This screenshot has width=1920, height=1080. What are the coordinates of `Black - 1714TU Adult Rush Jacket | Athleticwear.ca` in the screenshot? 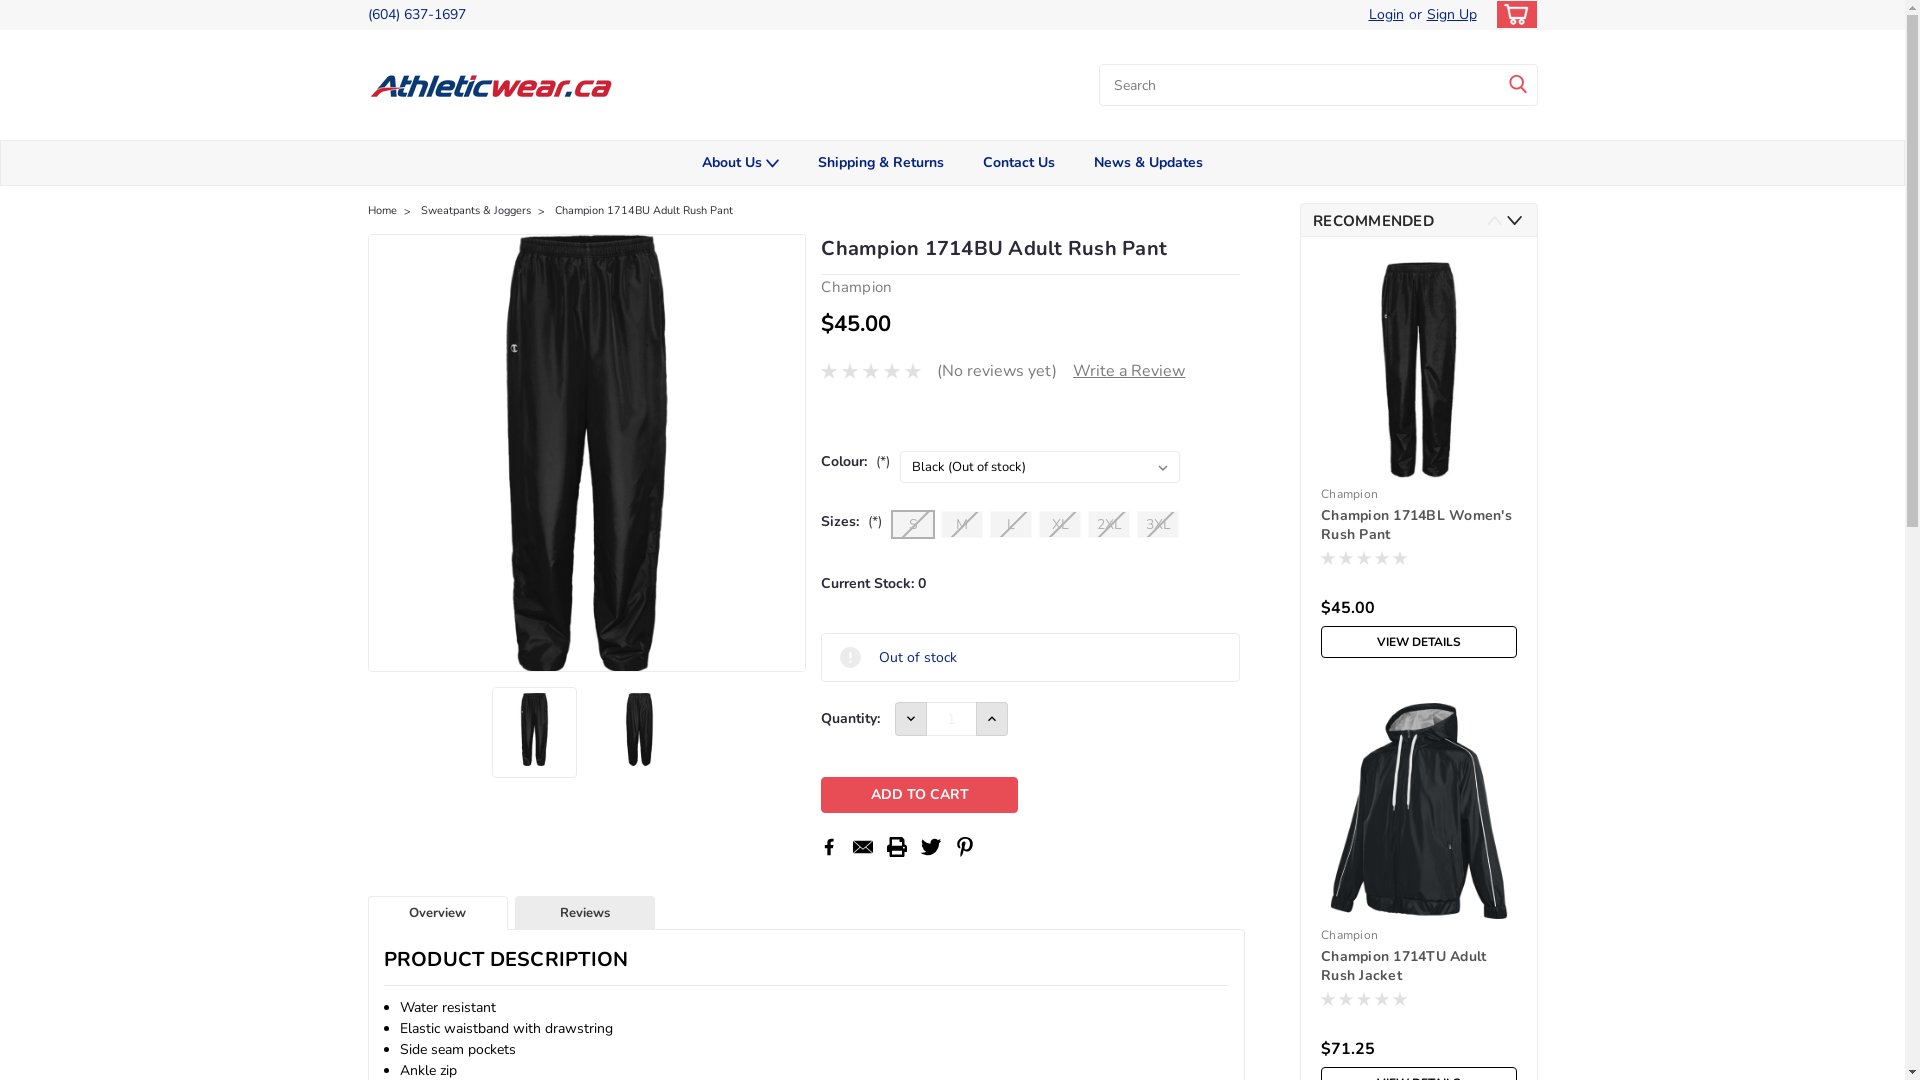 It's located at (1419, 811).